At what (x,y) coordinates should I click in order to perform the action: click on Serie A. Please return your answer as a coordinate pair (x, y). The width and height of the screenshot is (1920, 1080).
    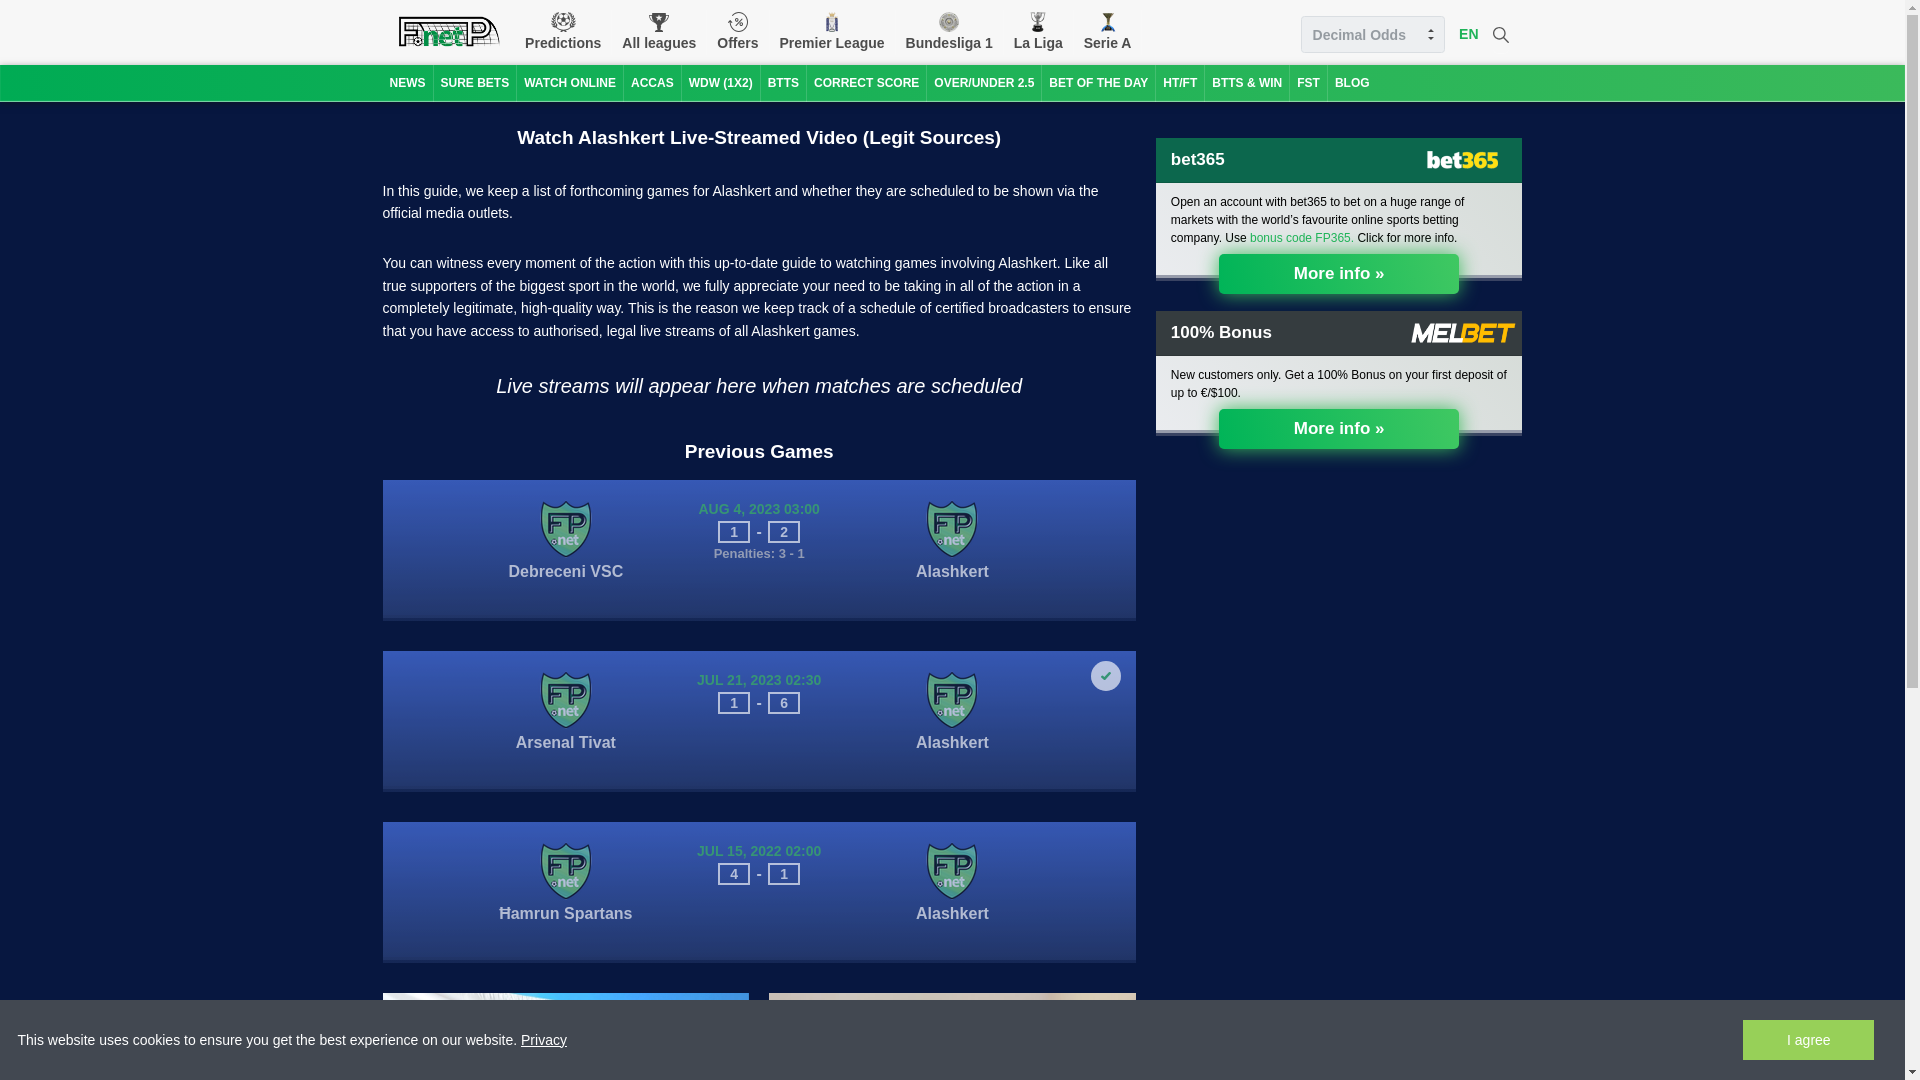
    Looking at the image, I should click on (1108, 32).